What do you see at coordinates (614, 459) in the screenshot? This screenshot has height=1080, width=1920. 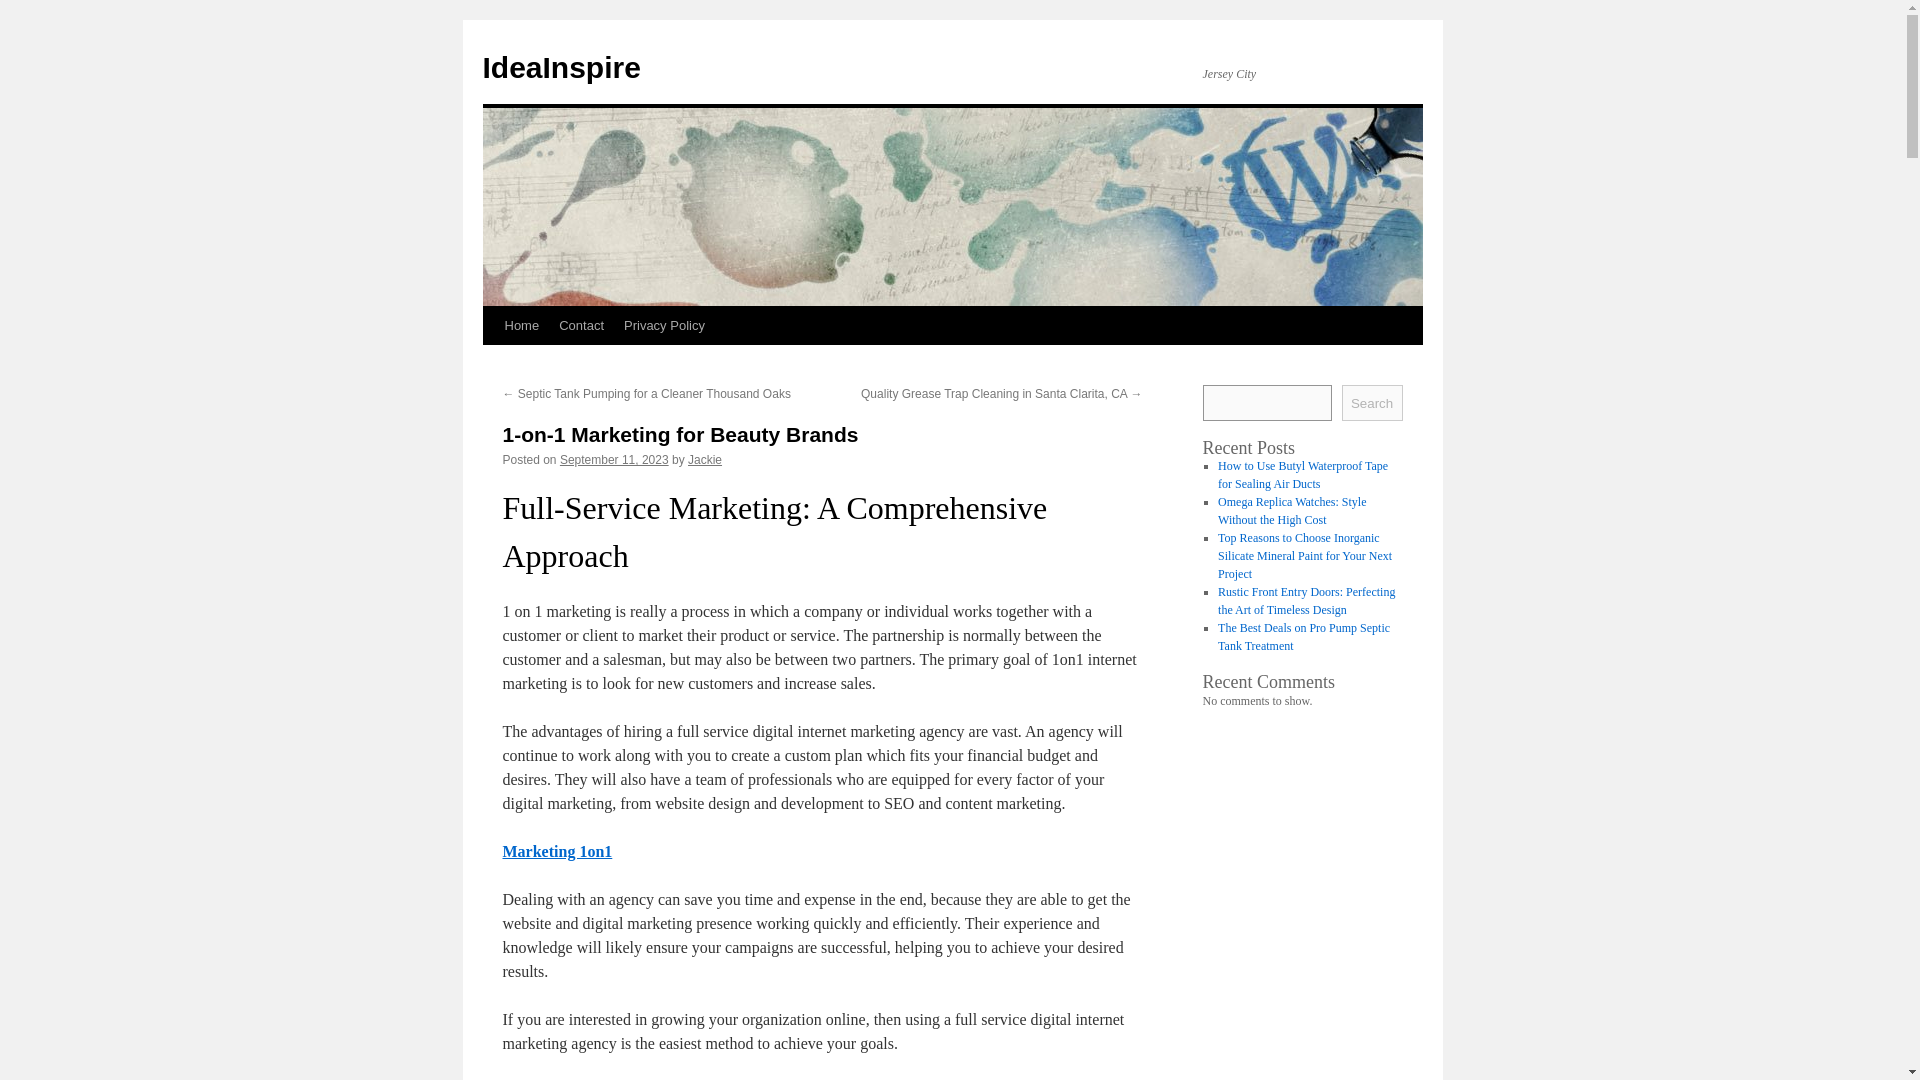 I see `September 11, 2023` at bounding box center [614, 459].